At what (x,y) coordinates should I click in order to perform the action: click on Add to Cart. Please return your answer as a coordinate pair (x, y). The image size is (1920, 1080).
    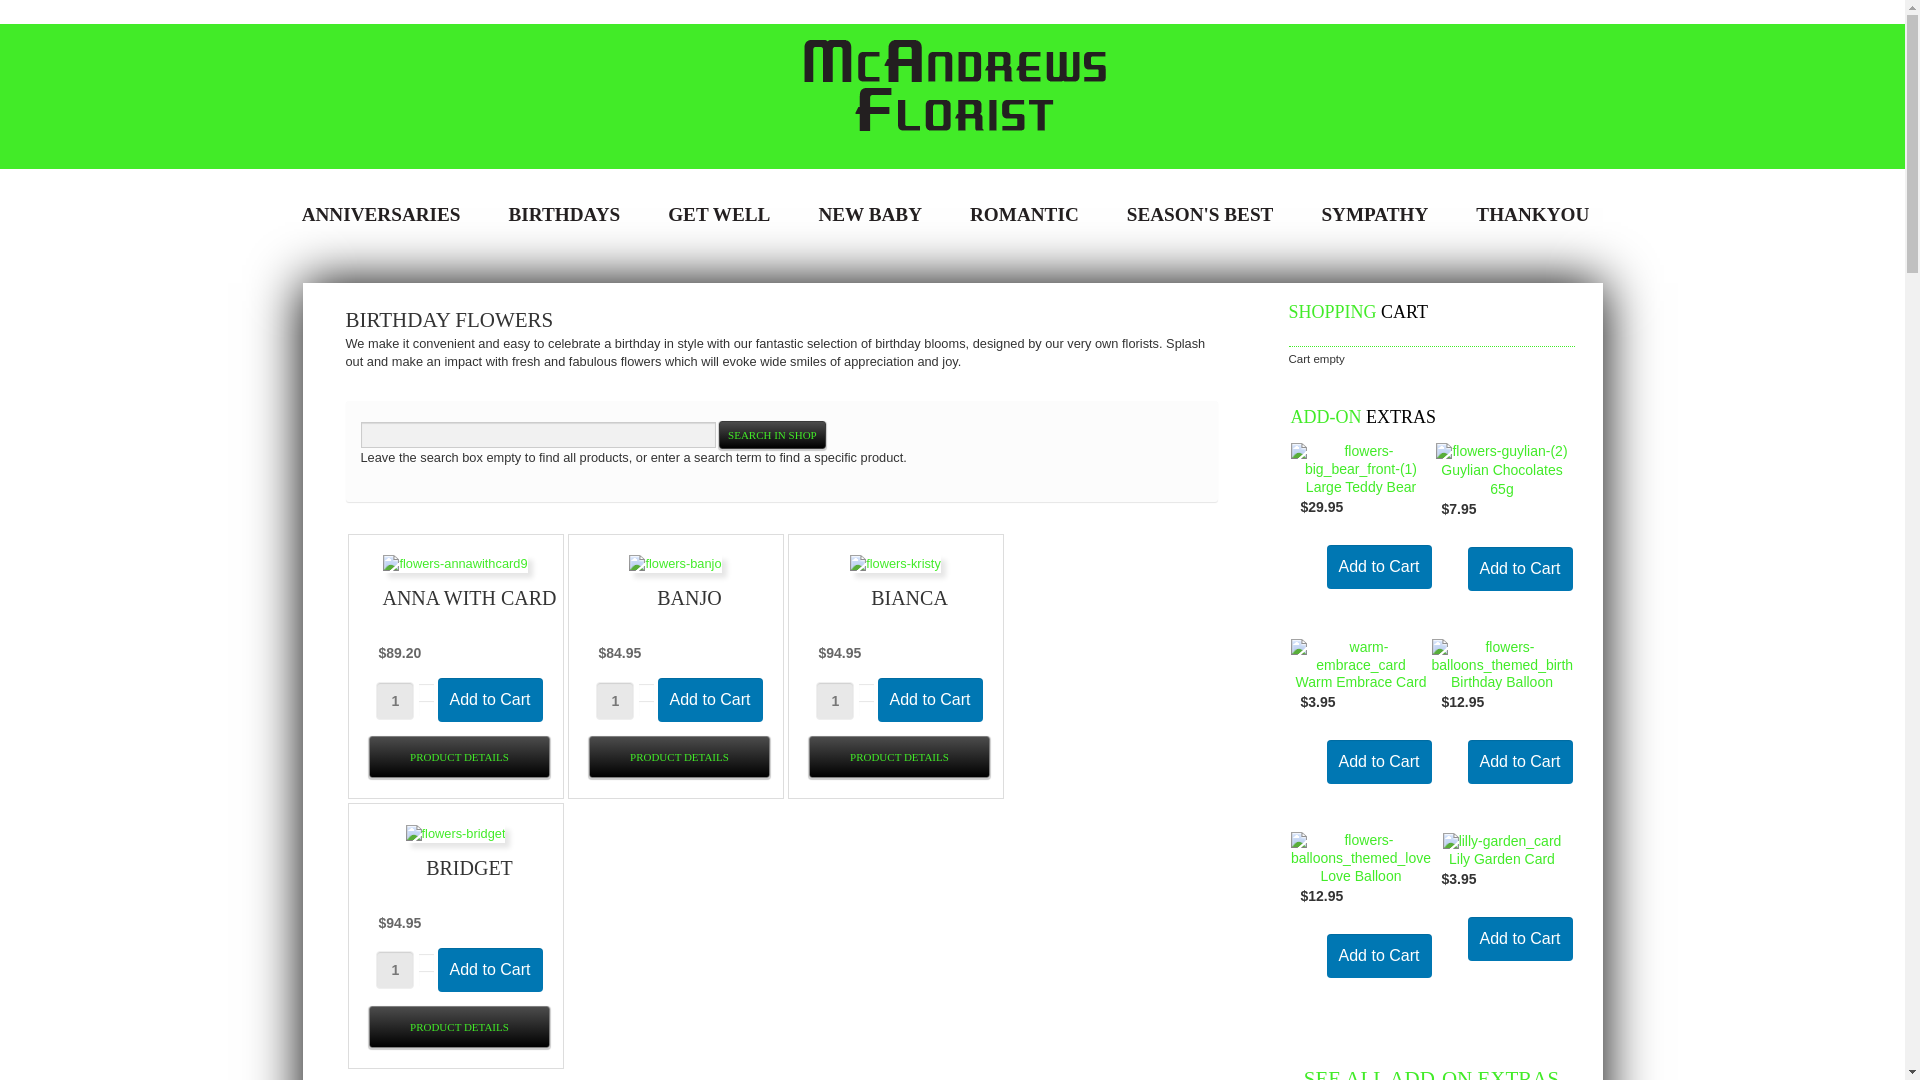
    Looking at the image, I should click on (1378, 567).